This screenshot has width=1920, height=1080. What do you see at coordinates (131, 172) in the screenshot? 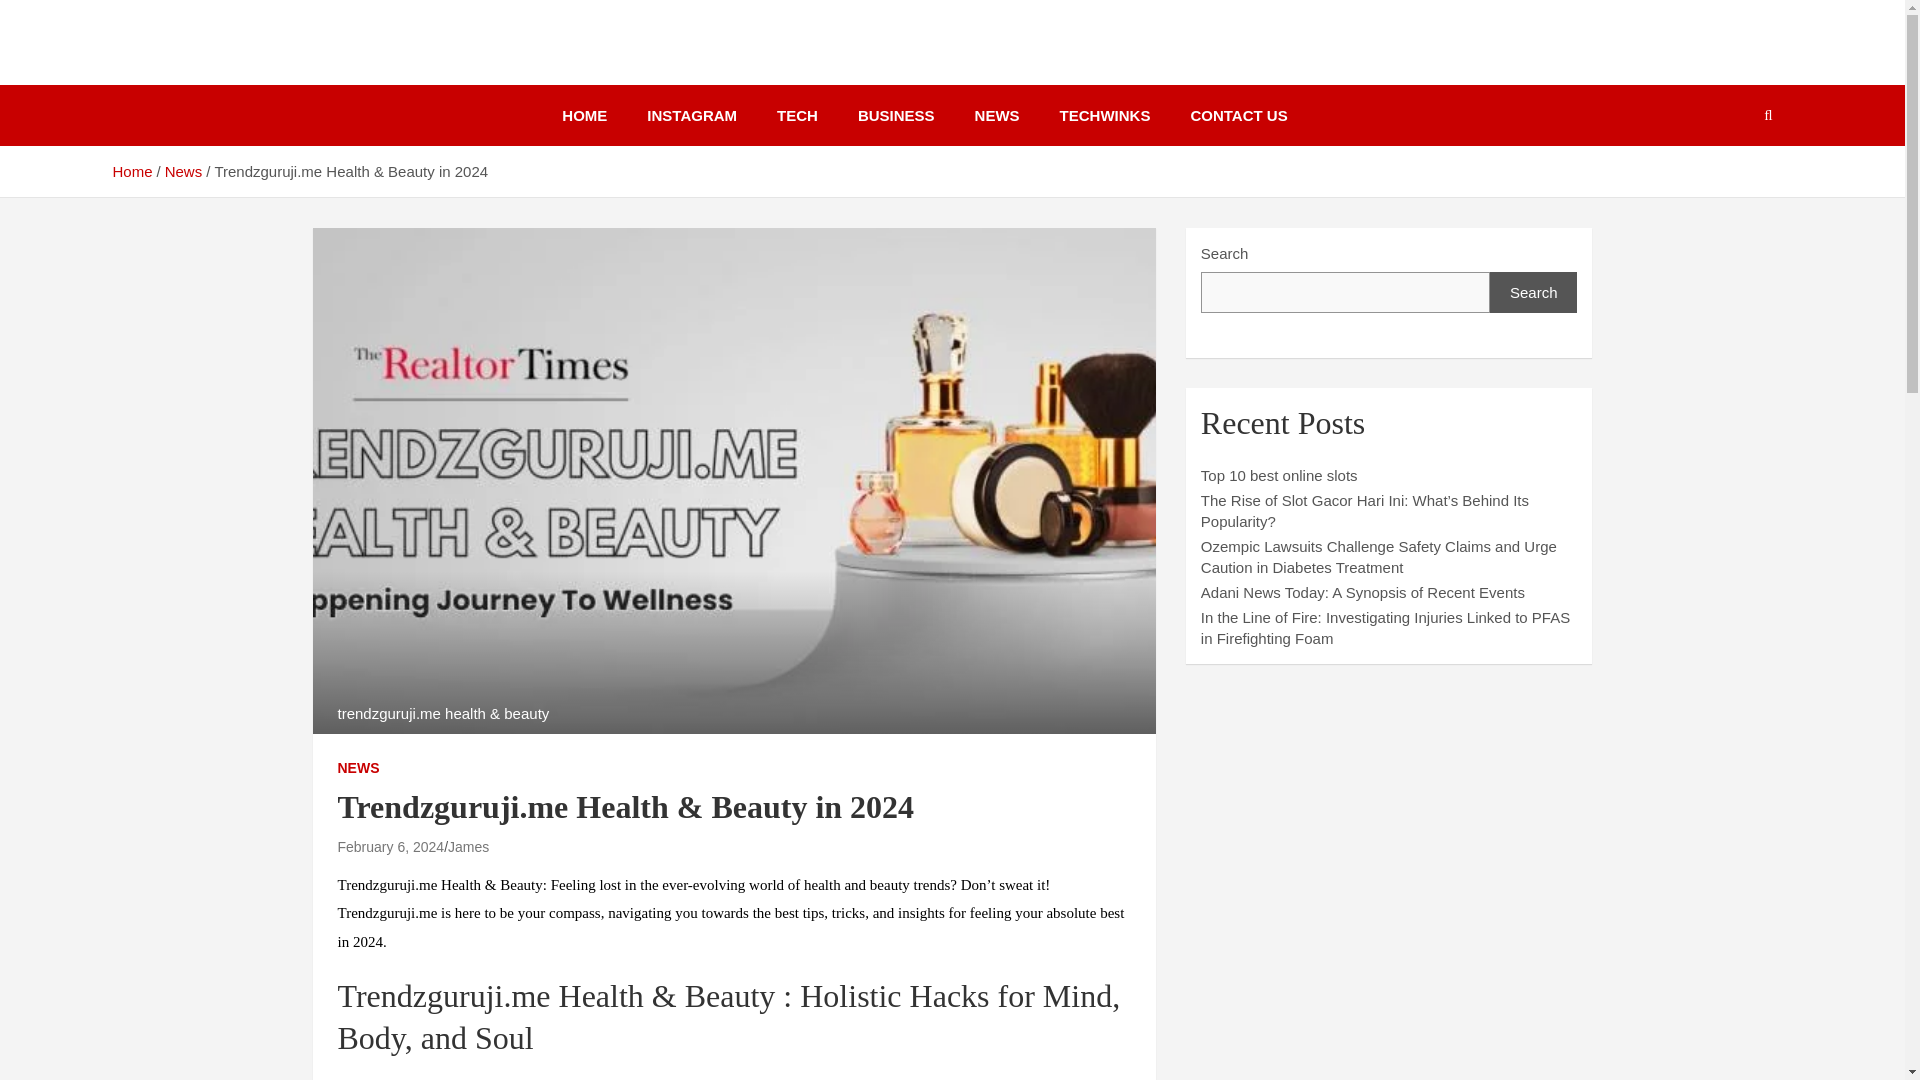
I see `Home` at bounding box center [131, 172].